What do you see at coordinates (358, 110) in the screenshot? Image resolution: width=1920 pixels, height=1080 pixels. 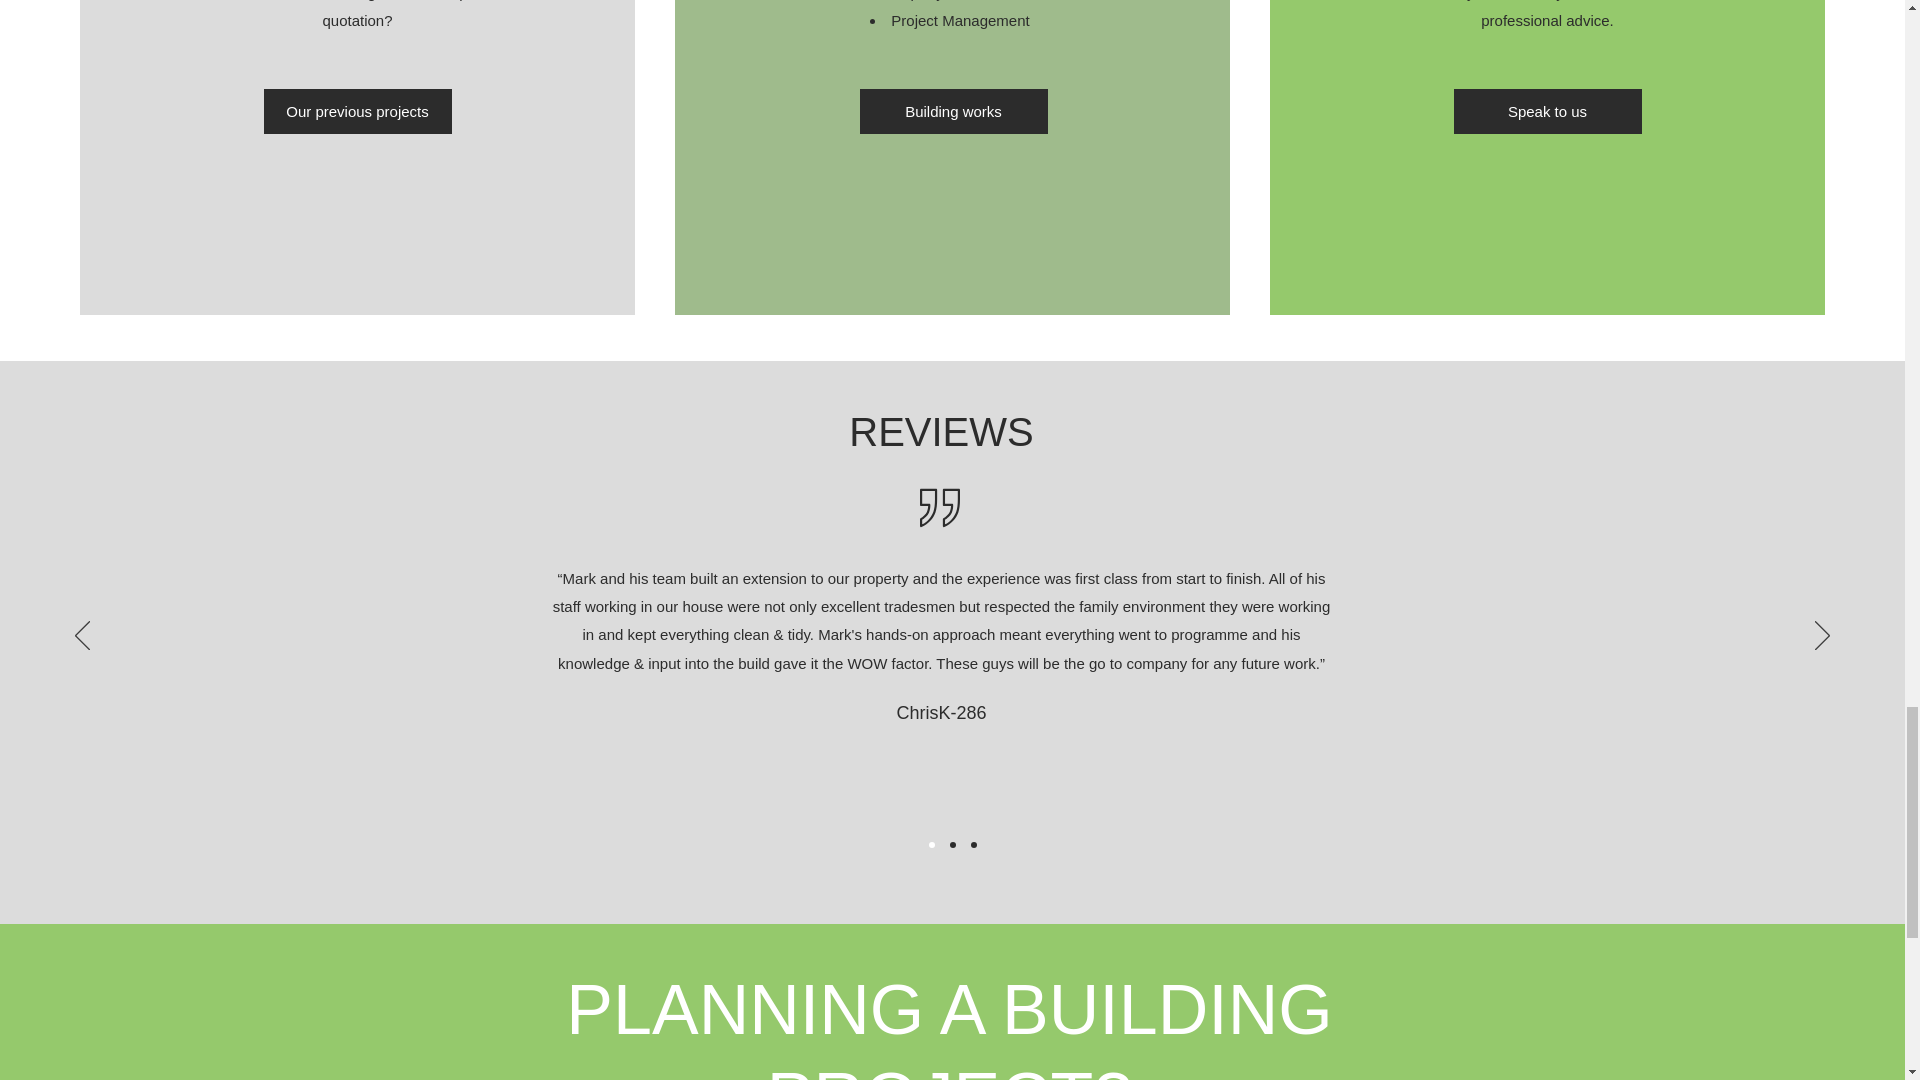 I see `Our previous projects` at bounding box center [358, 110].